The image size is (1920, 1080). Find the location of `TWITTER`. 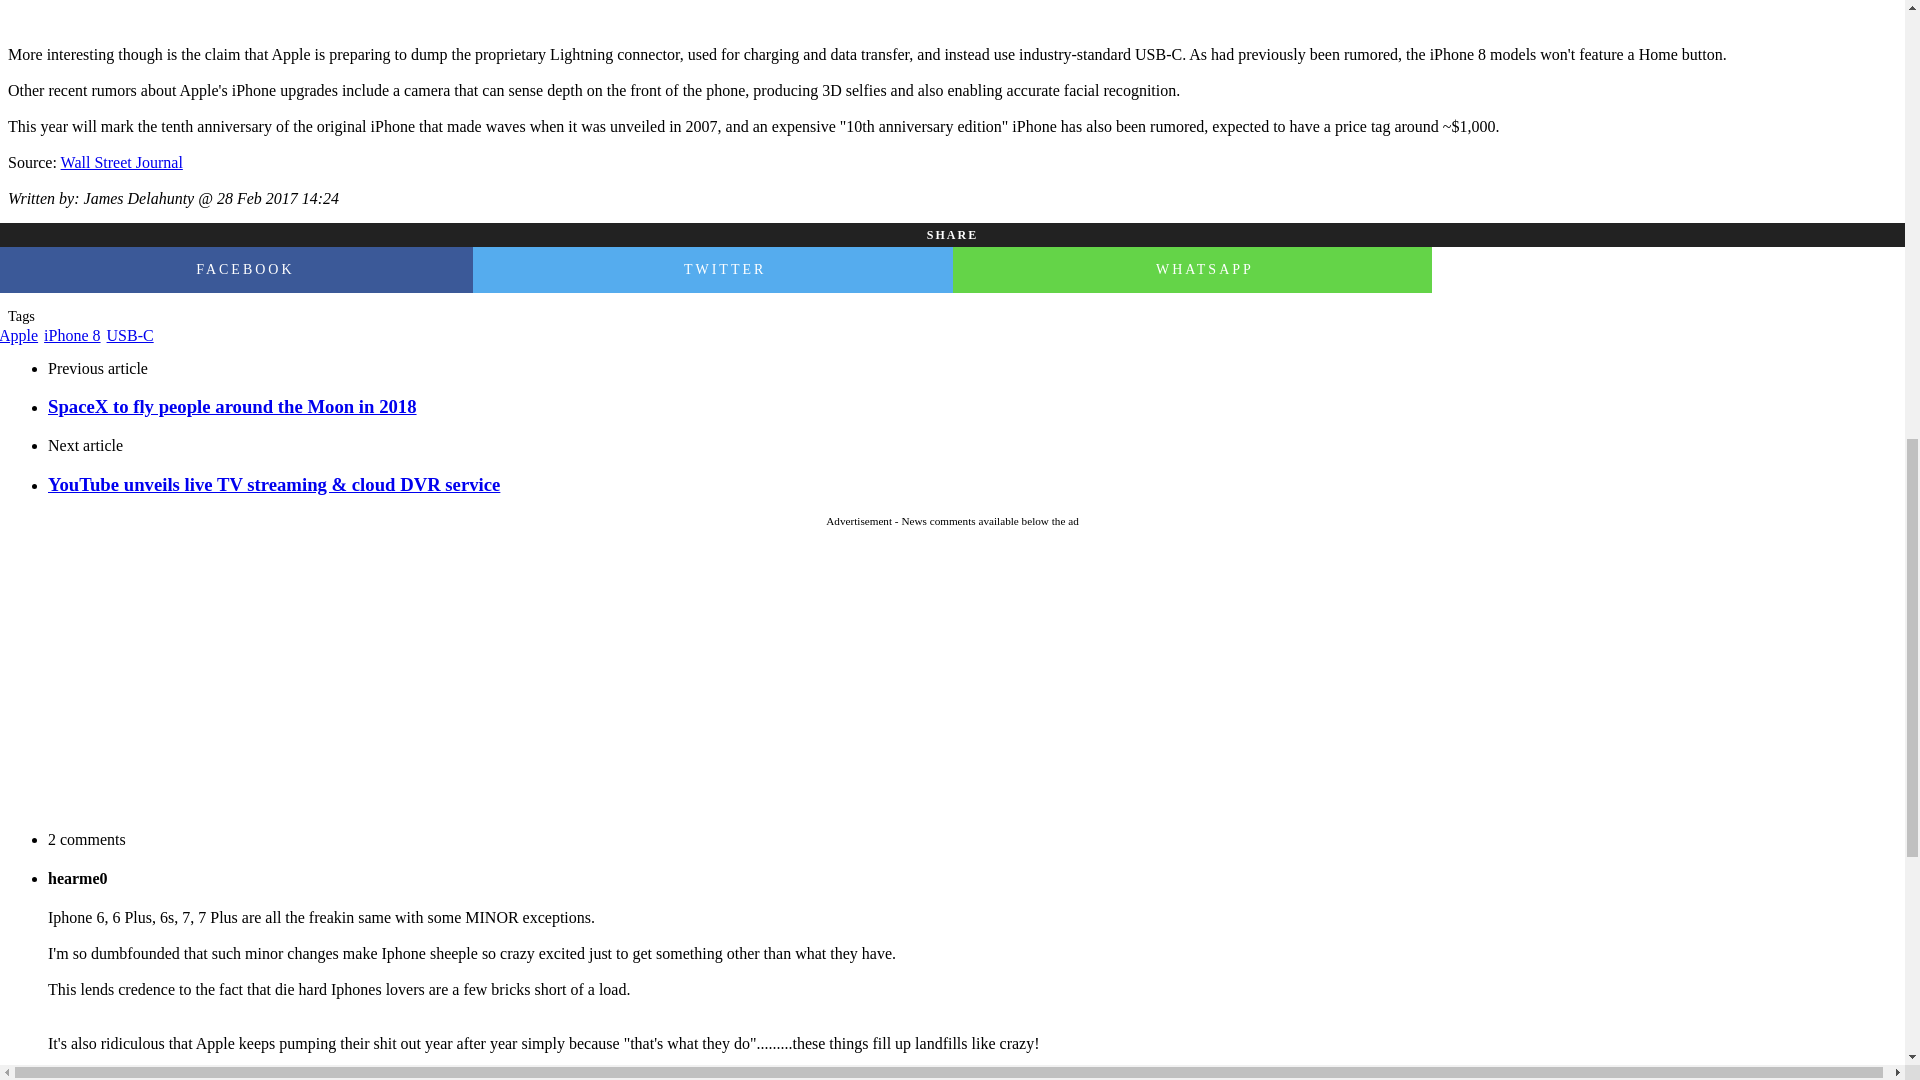

TWITTER is located at coordinates (712, 270).